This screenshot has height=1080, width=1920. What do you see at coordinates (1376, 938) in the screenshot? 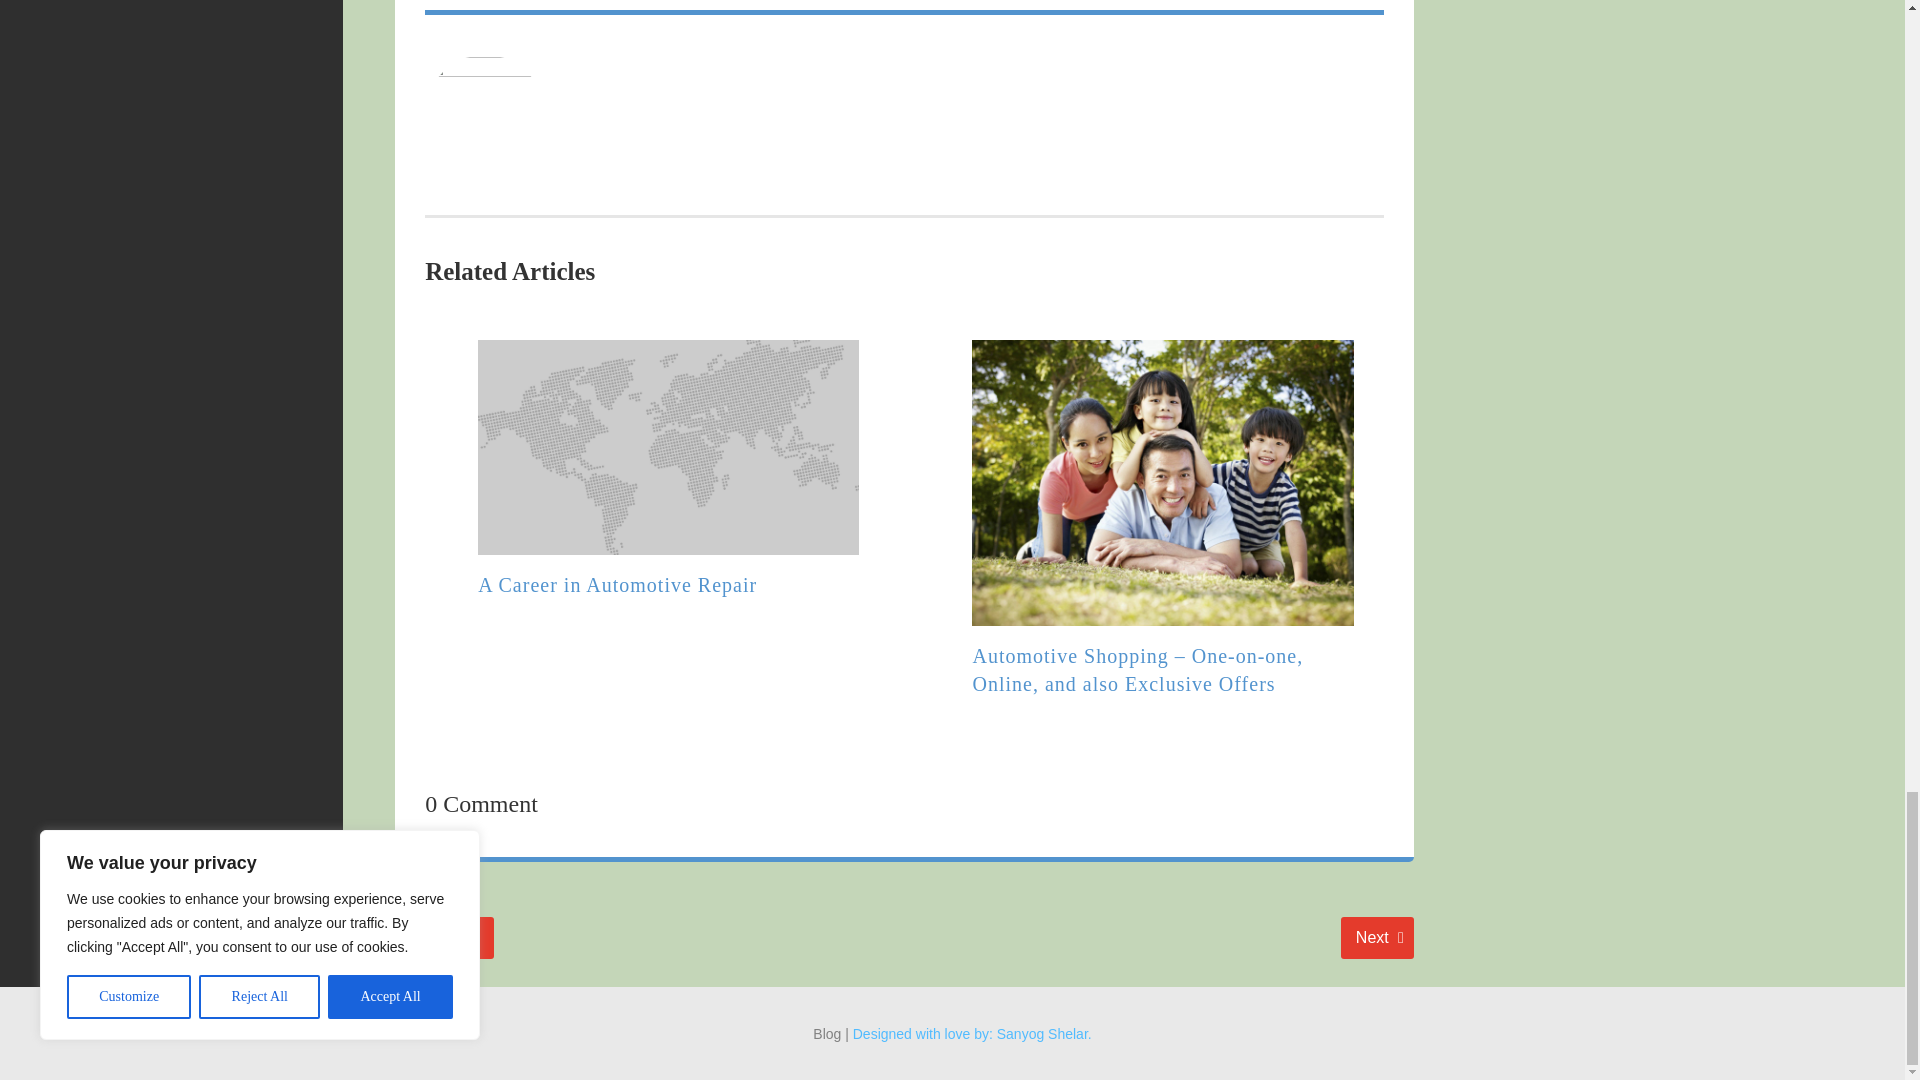
I see `A Career in Automotive Repair` at bounding box center [1376, 938].